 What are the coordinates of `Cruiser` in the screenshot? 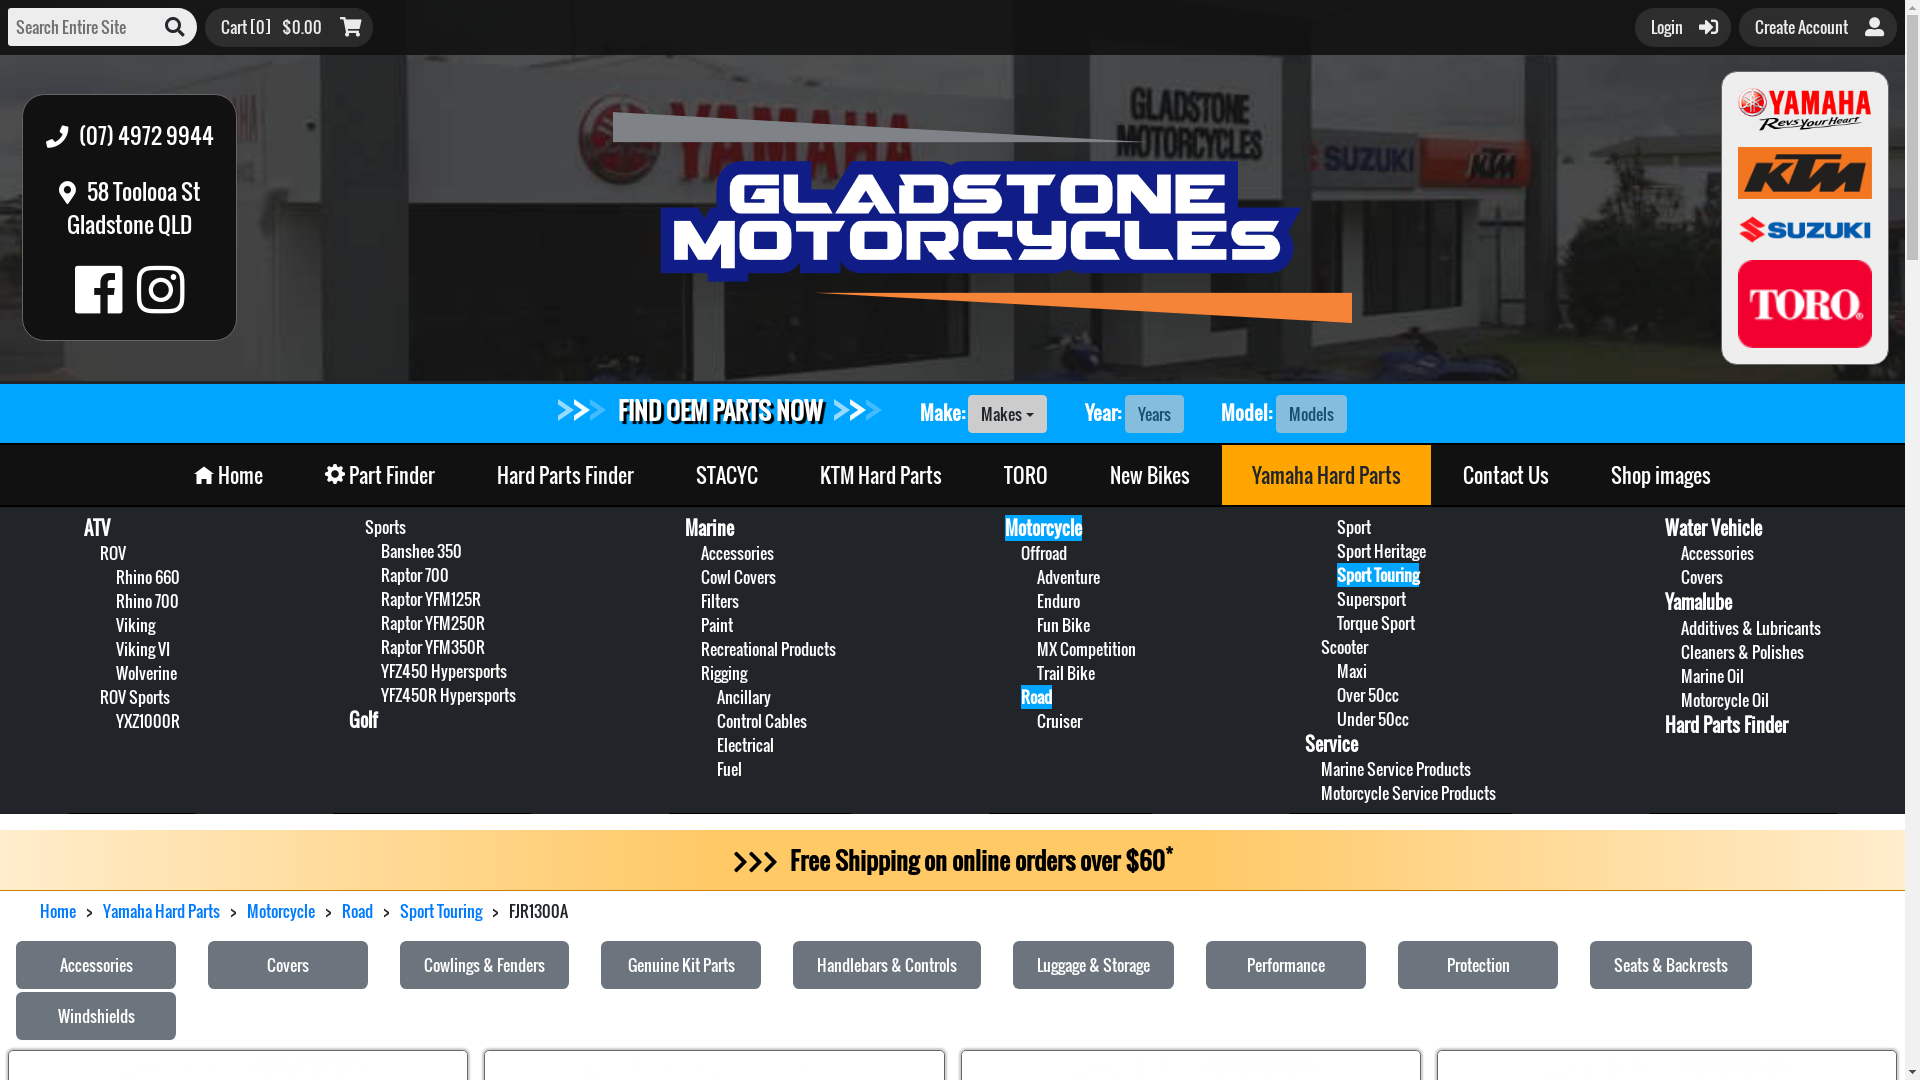 It's located at (1060, 721).